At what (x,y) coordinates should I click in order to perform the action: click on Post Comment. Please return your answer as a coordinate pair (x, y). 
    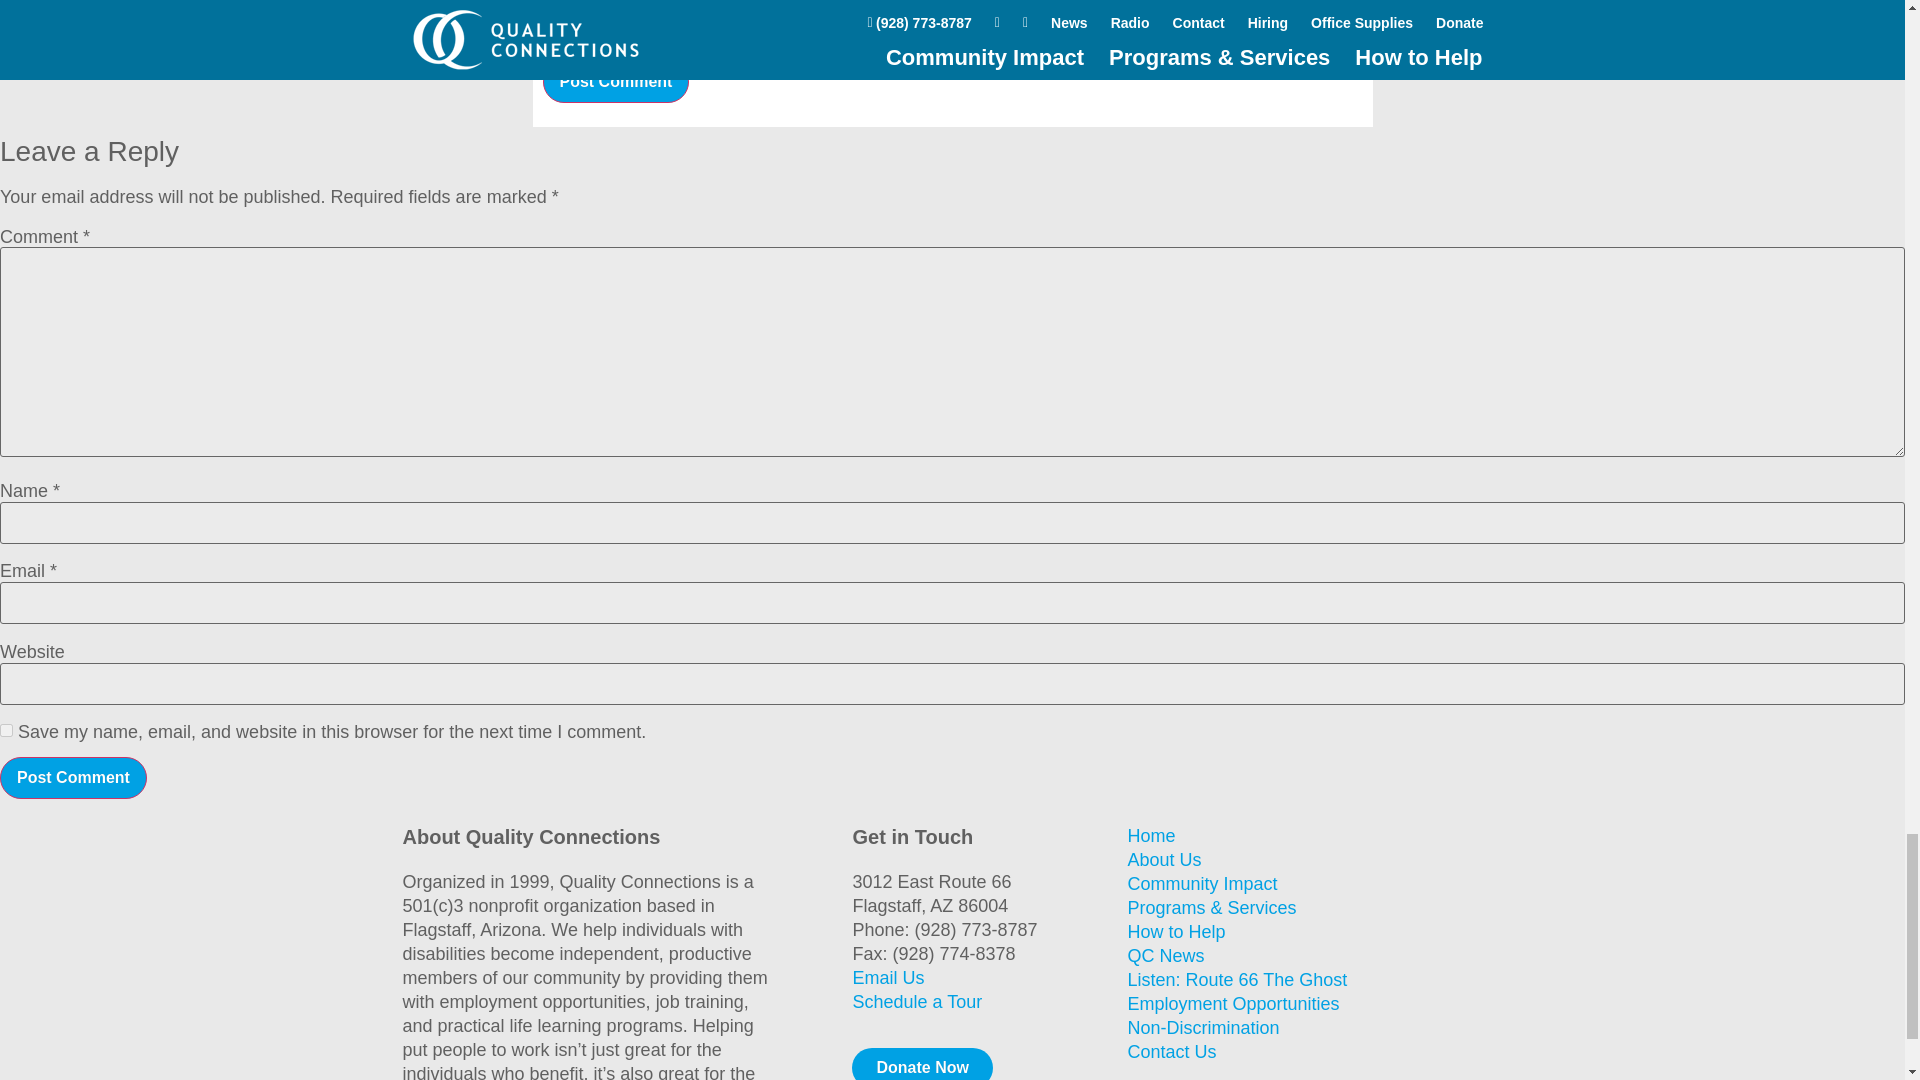
    Looking at the image, I should click on (74, 778).